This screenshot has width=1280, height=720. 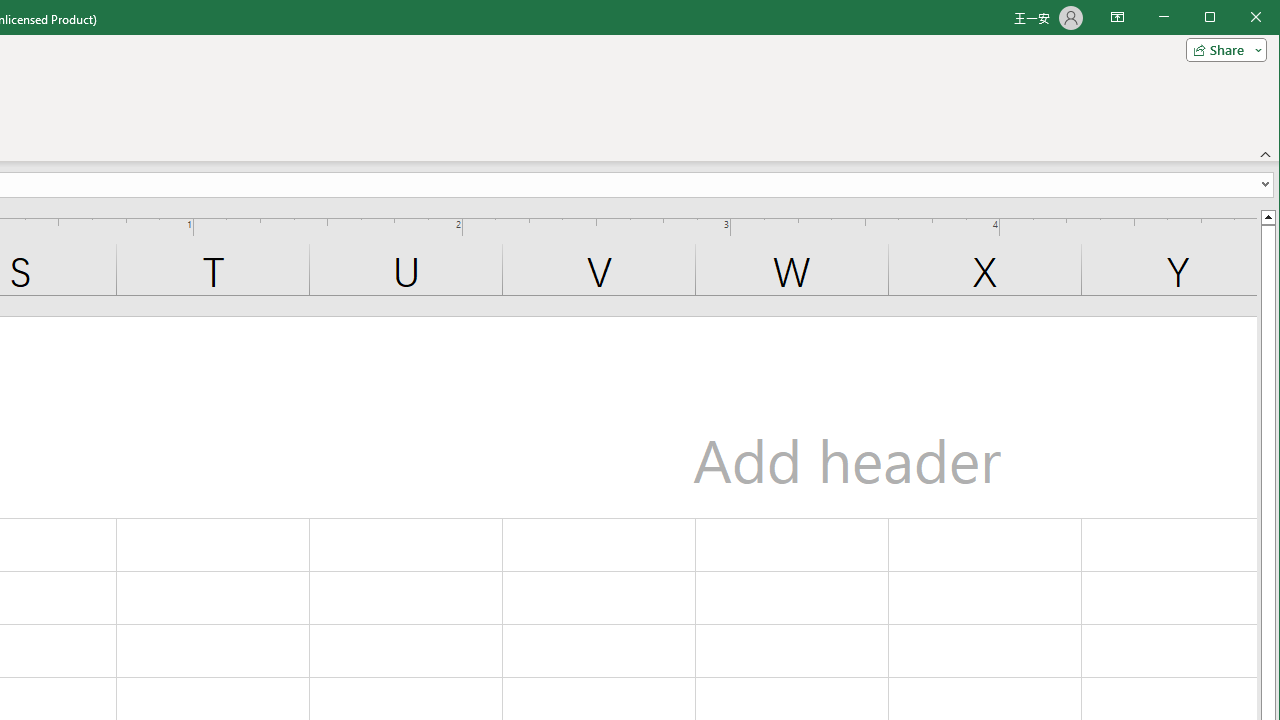 I want to click on Ribbon Display Options, so click(x=1117, y=18).